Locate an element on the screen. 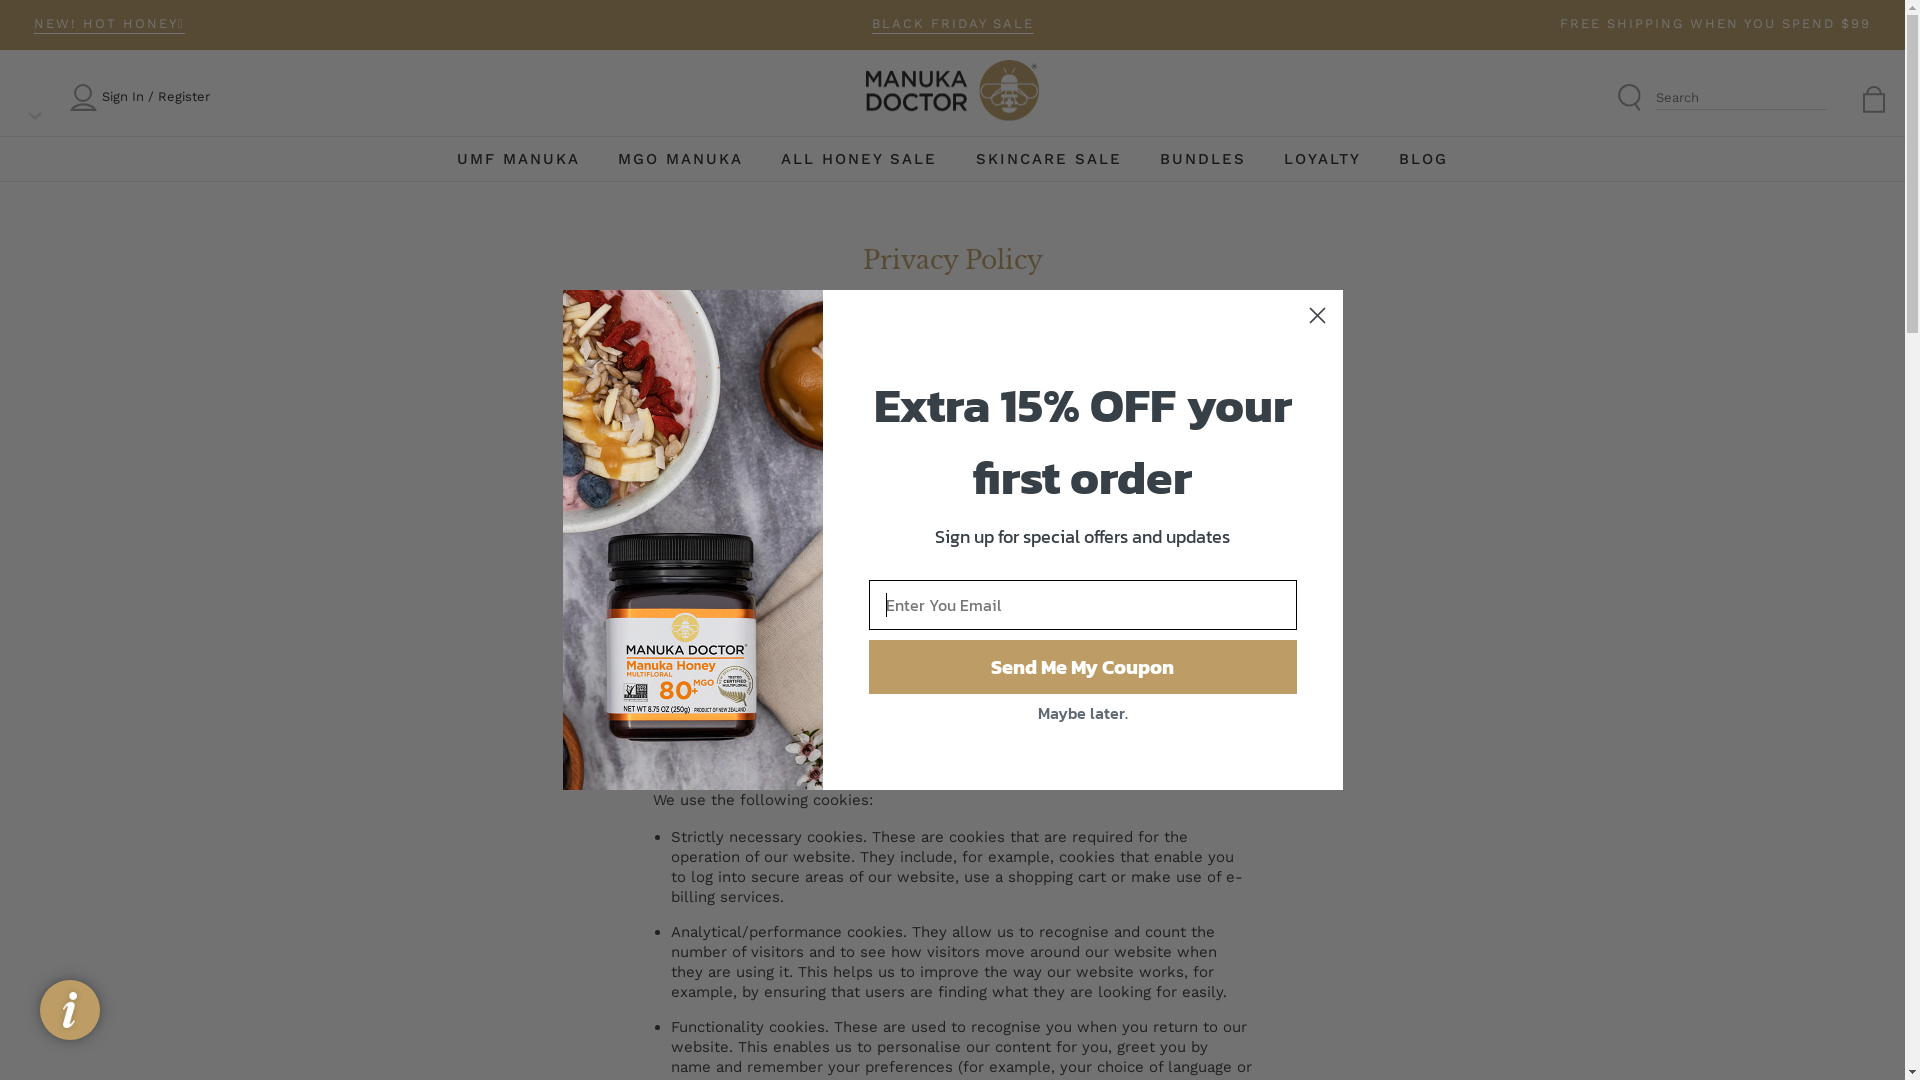 This screenshot has height=1080, width=1920. SKINCARE SALE is located at coordinates (1049, 159).